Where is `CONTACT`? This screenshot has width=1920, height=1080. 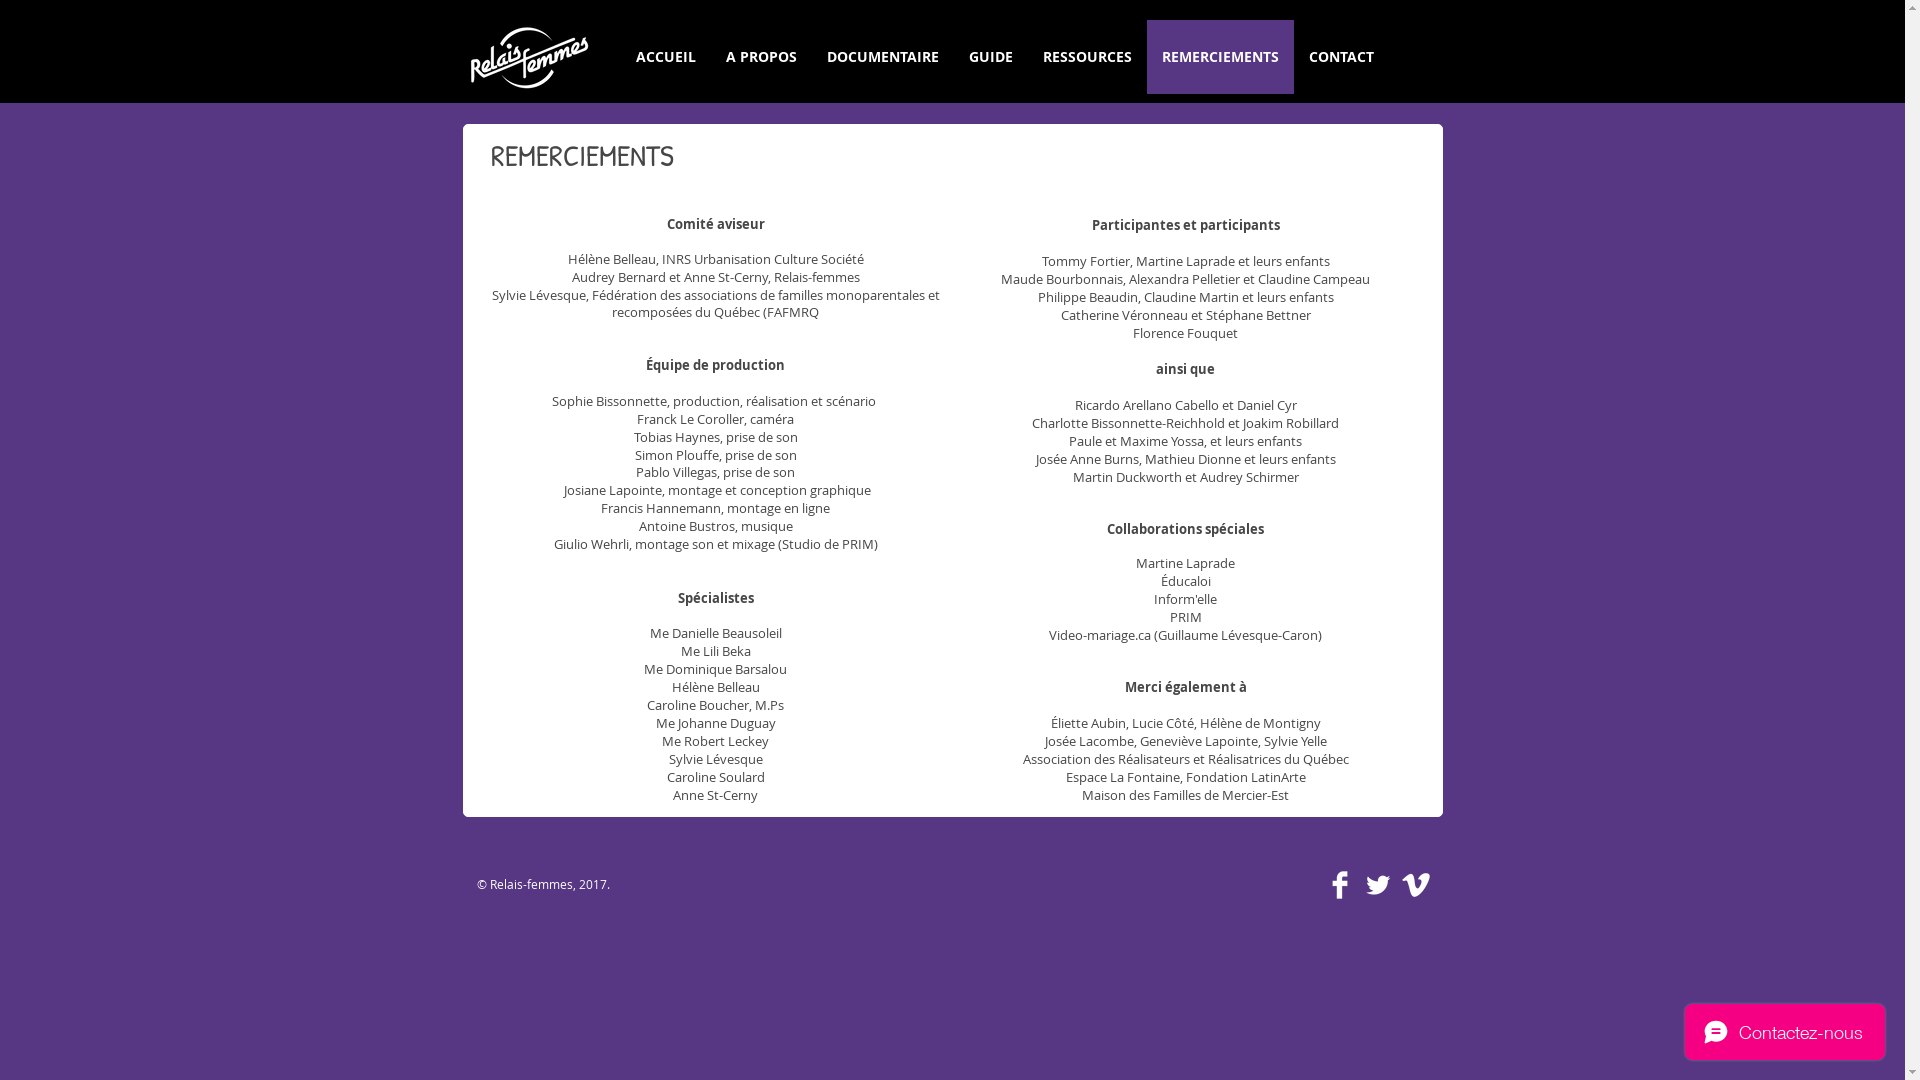
CONTACT is located at coordinates (1342, 57).